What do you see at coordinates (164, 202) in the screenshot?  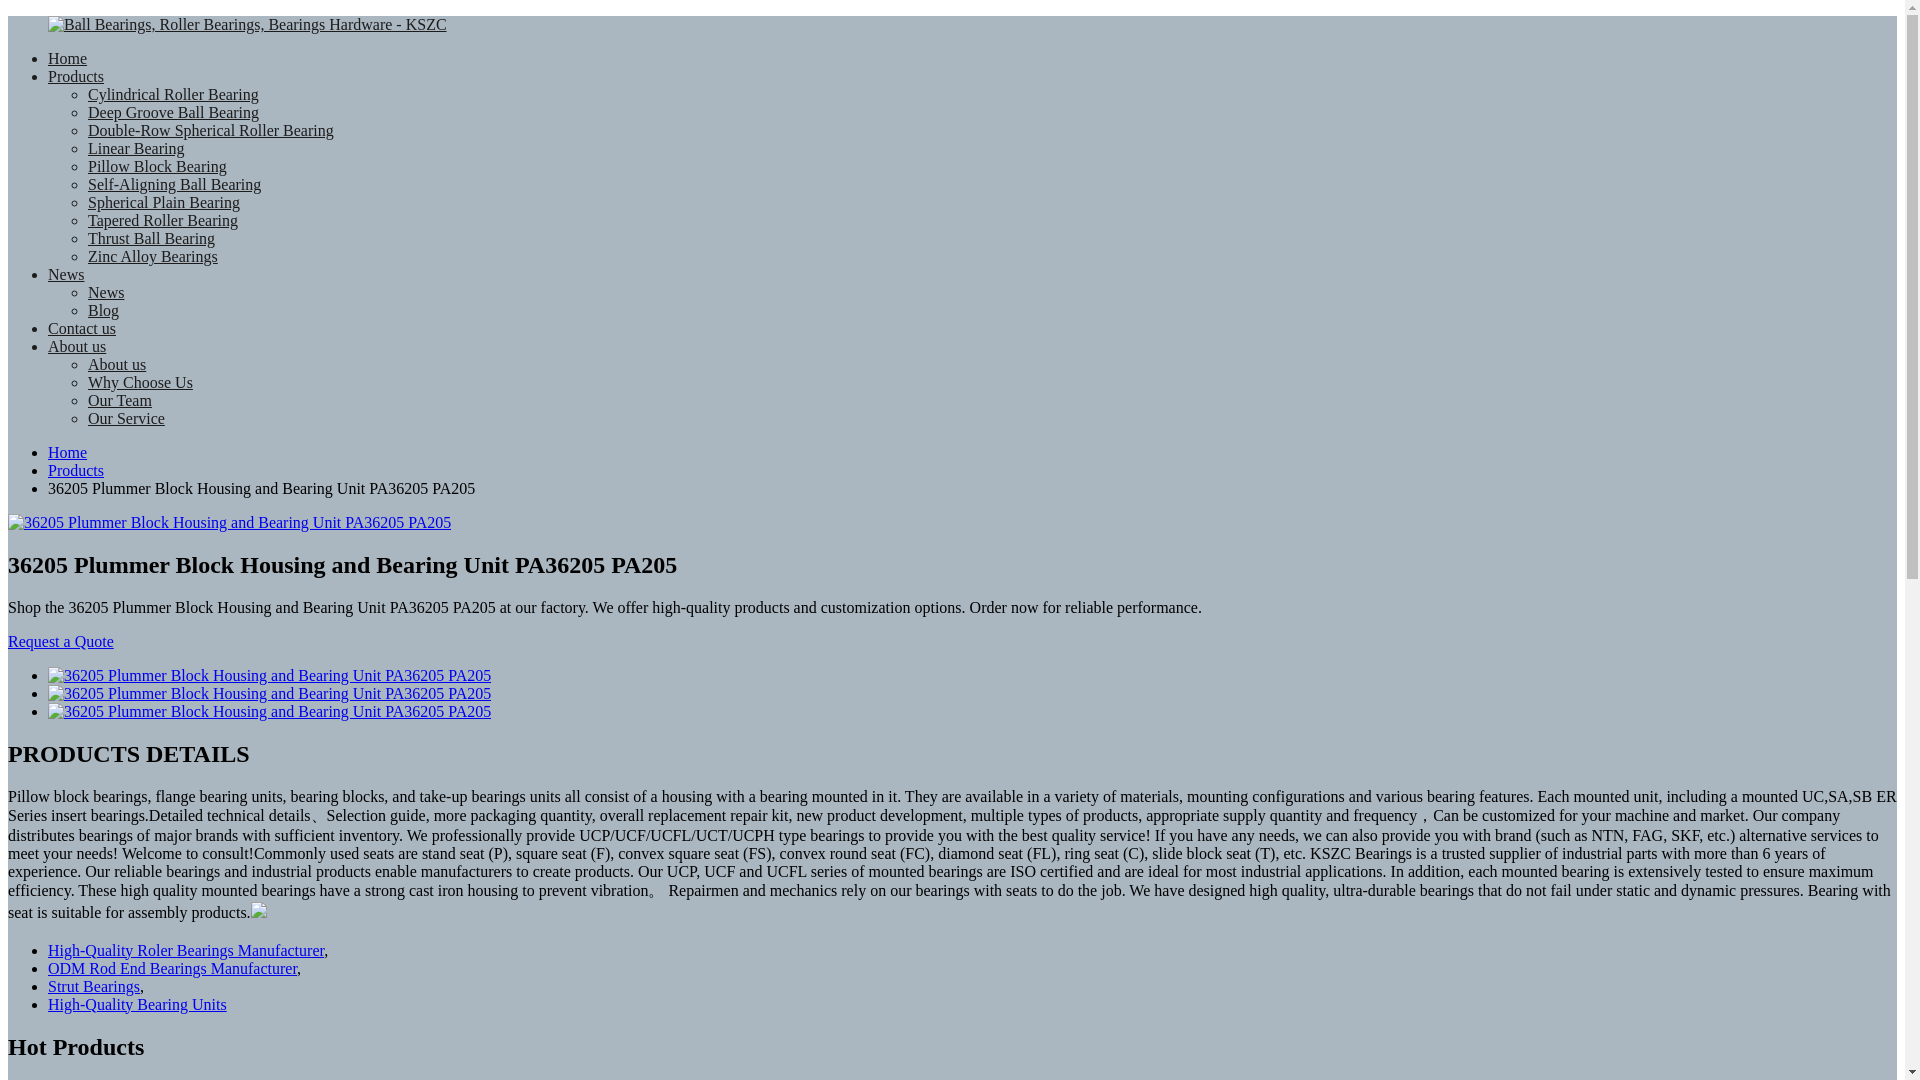 I see `Spherical Plain Bearing` at bounding box center [164, 202].